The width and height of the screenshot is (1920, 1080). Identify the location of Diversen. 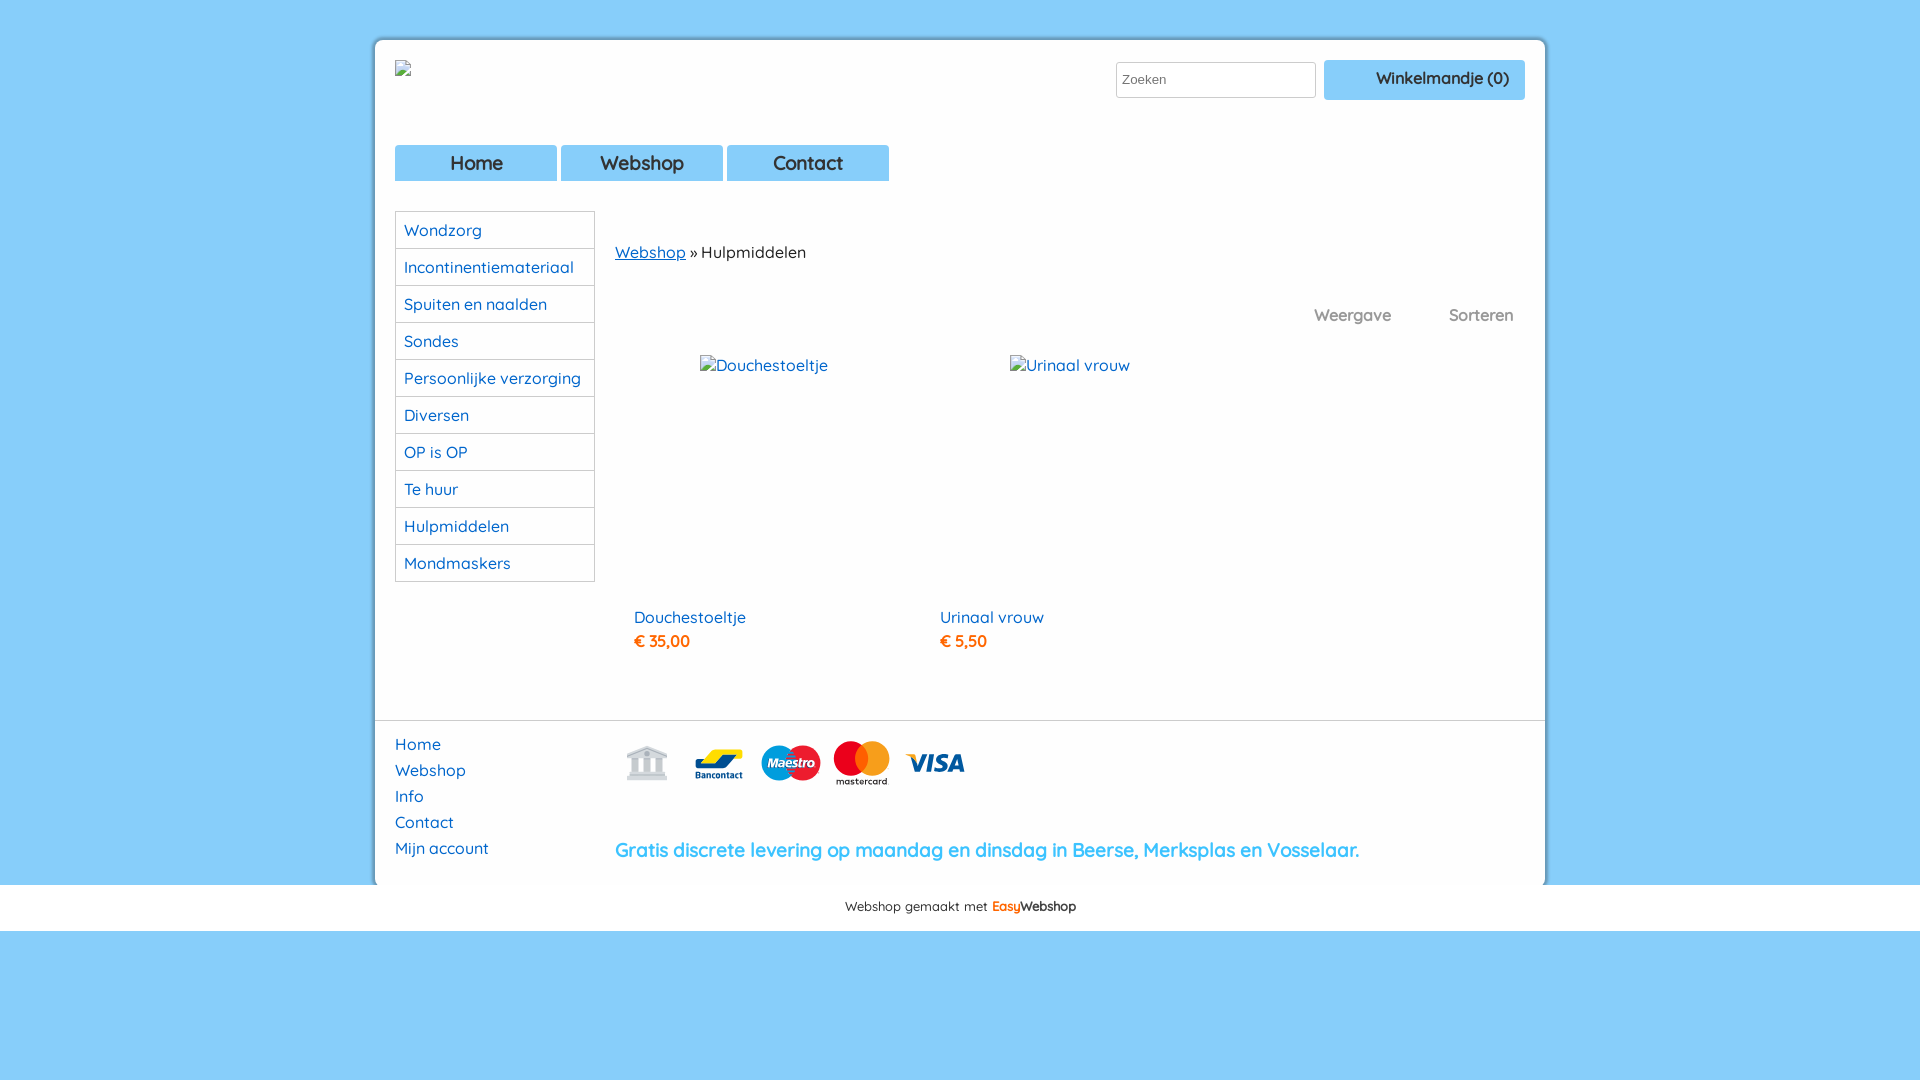
(495, 415).